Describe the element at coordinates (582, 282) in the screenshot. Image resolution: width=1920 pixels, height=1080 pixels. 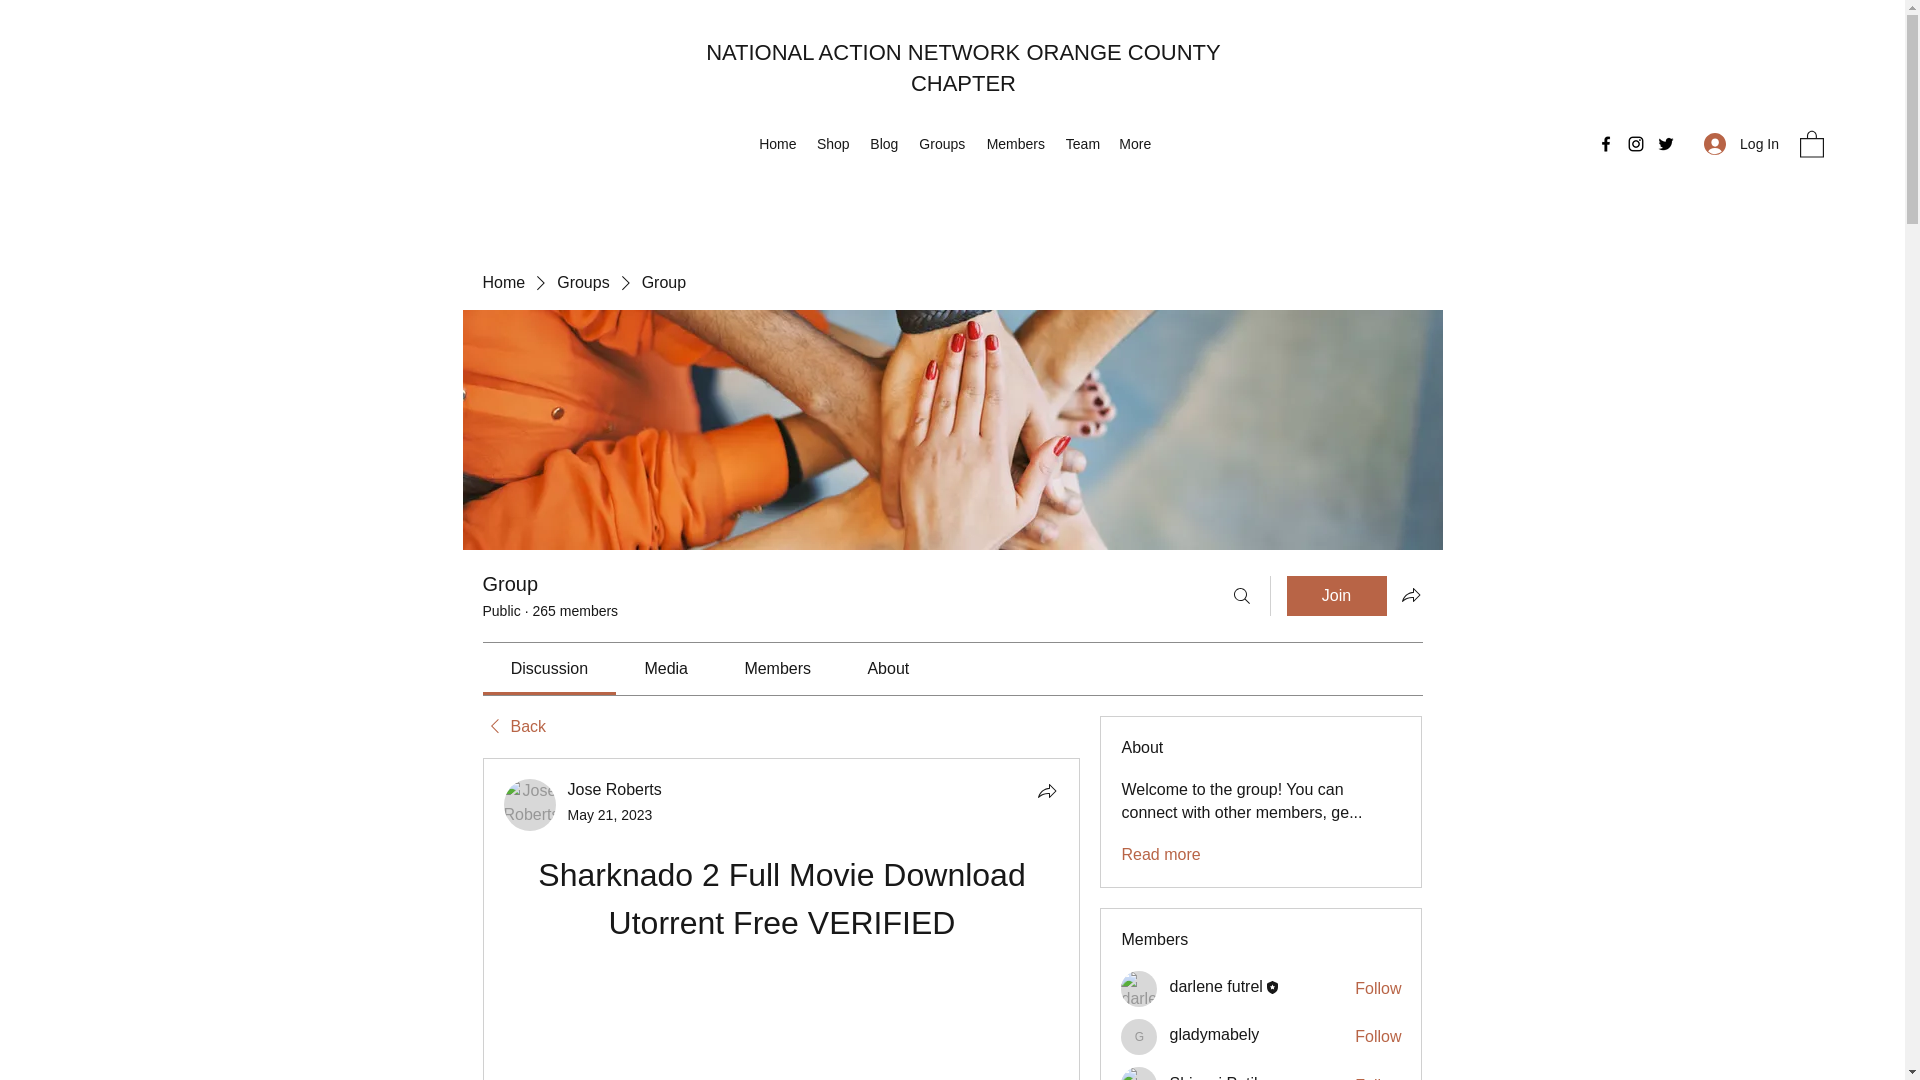
I see `Groups` at that location.